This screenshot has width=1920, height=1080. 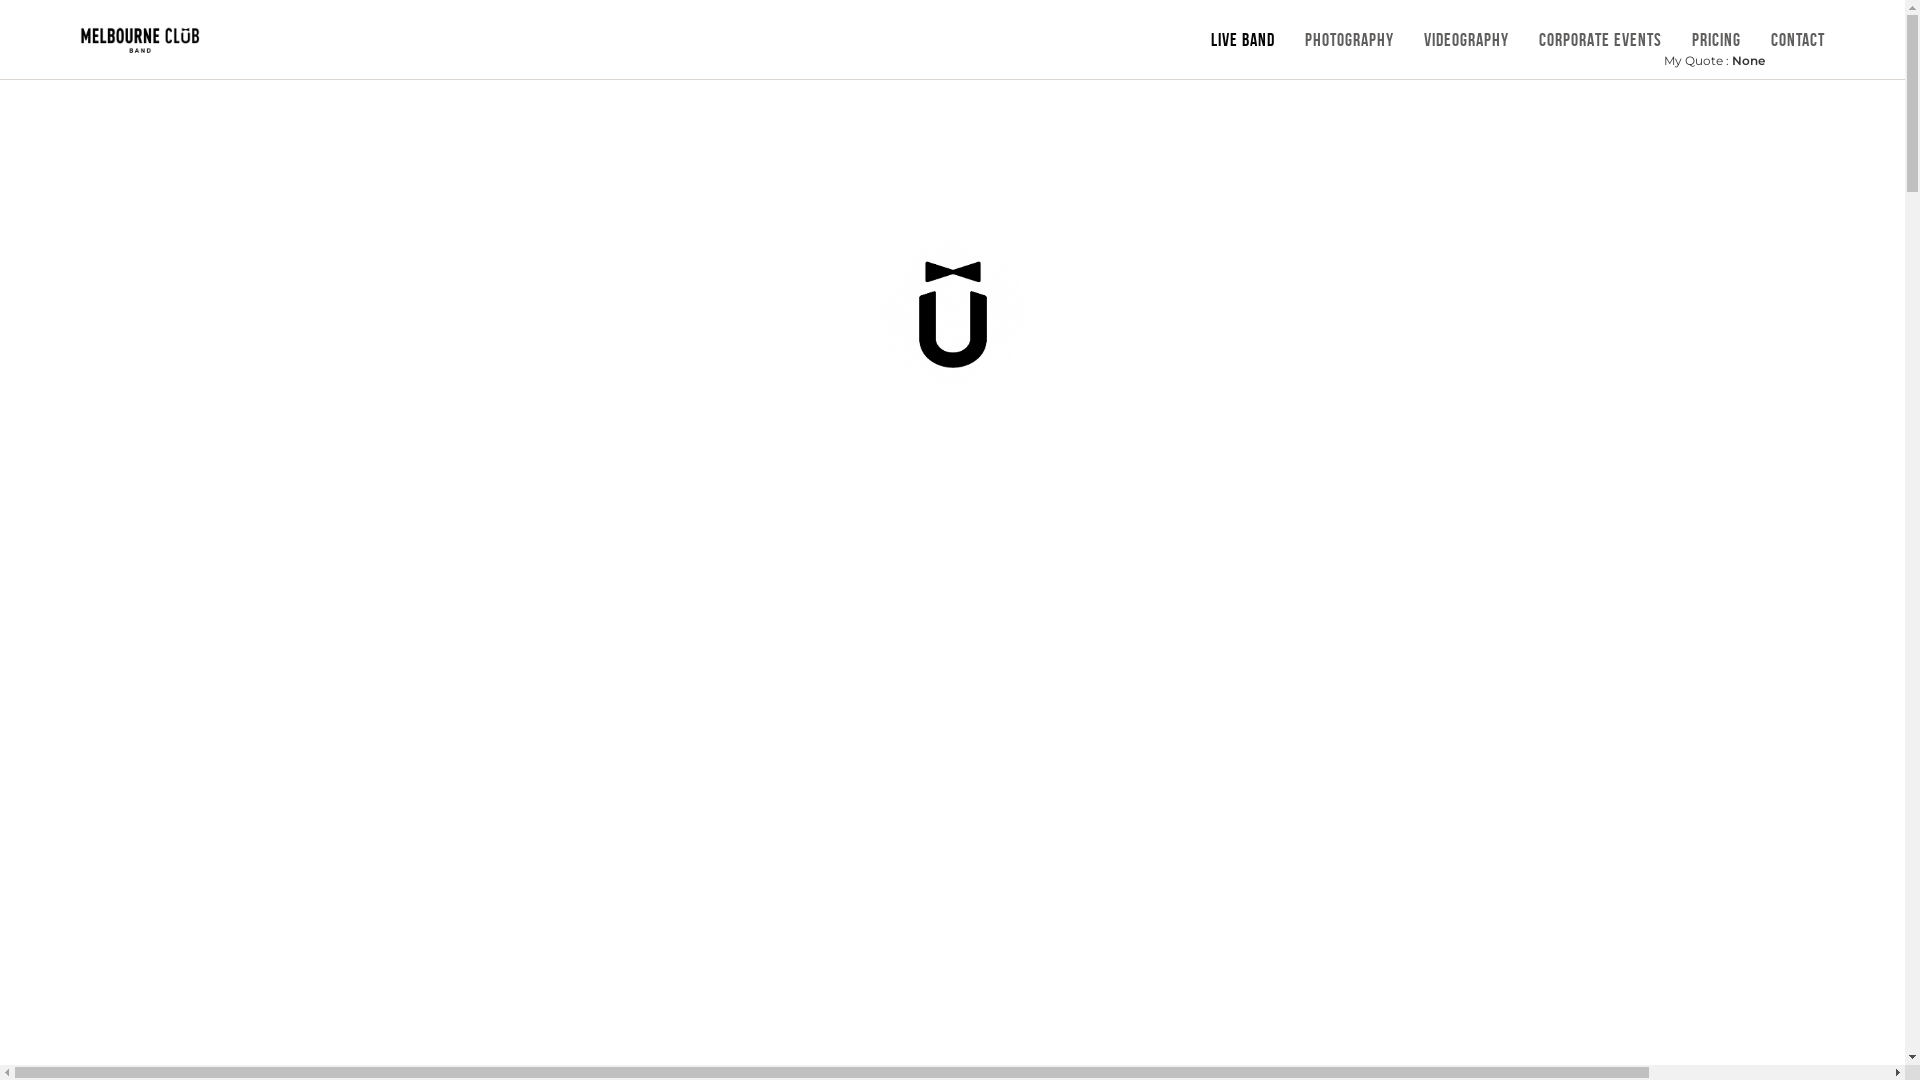 I want to click on CALL US, so click(x=898, y=174).